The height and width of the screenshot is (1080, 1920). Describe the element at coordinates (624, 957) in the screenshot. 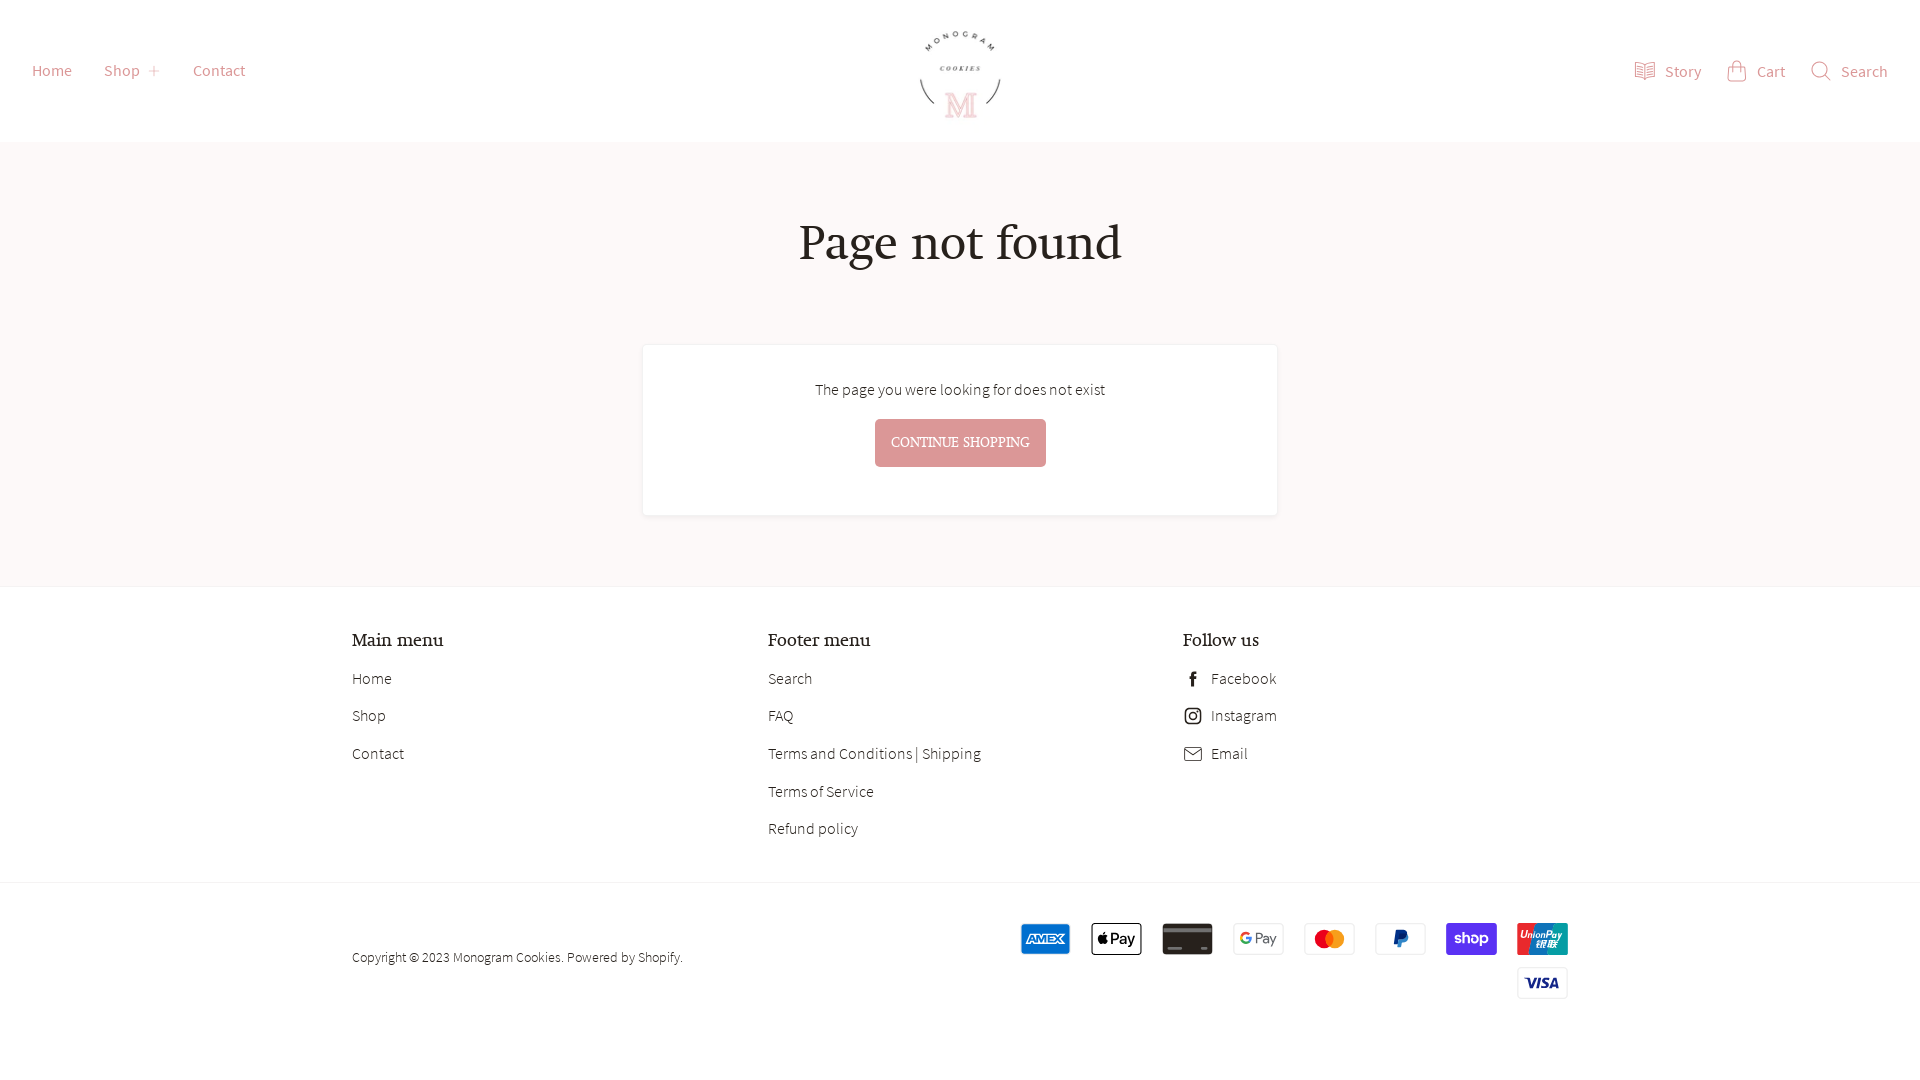

I see `Powered by Shopify` at that location.